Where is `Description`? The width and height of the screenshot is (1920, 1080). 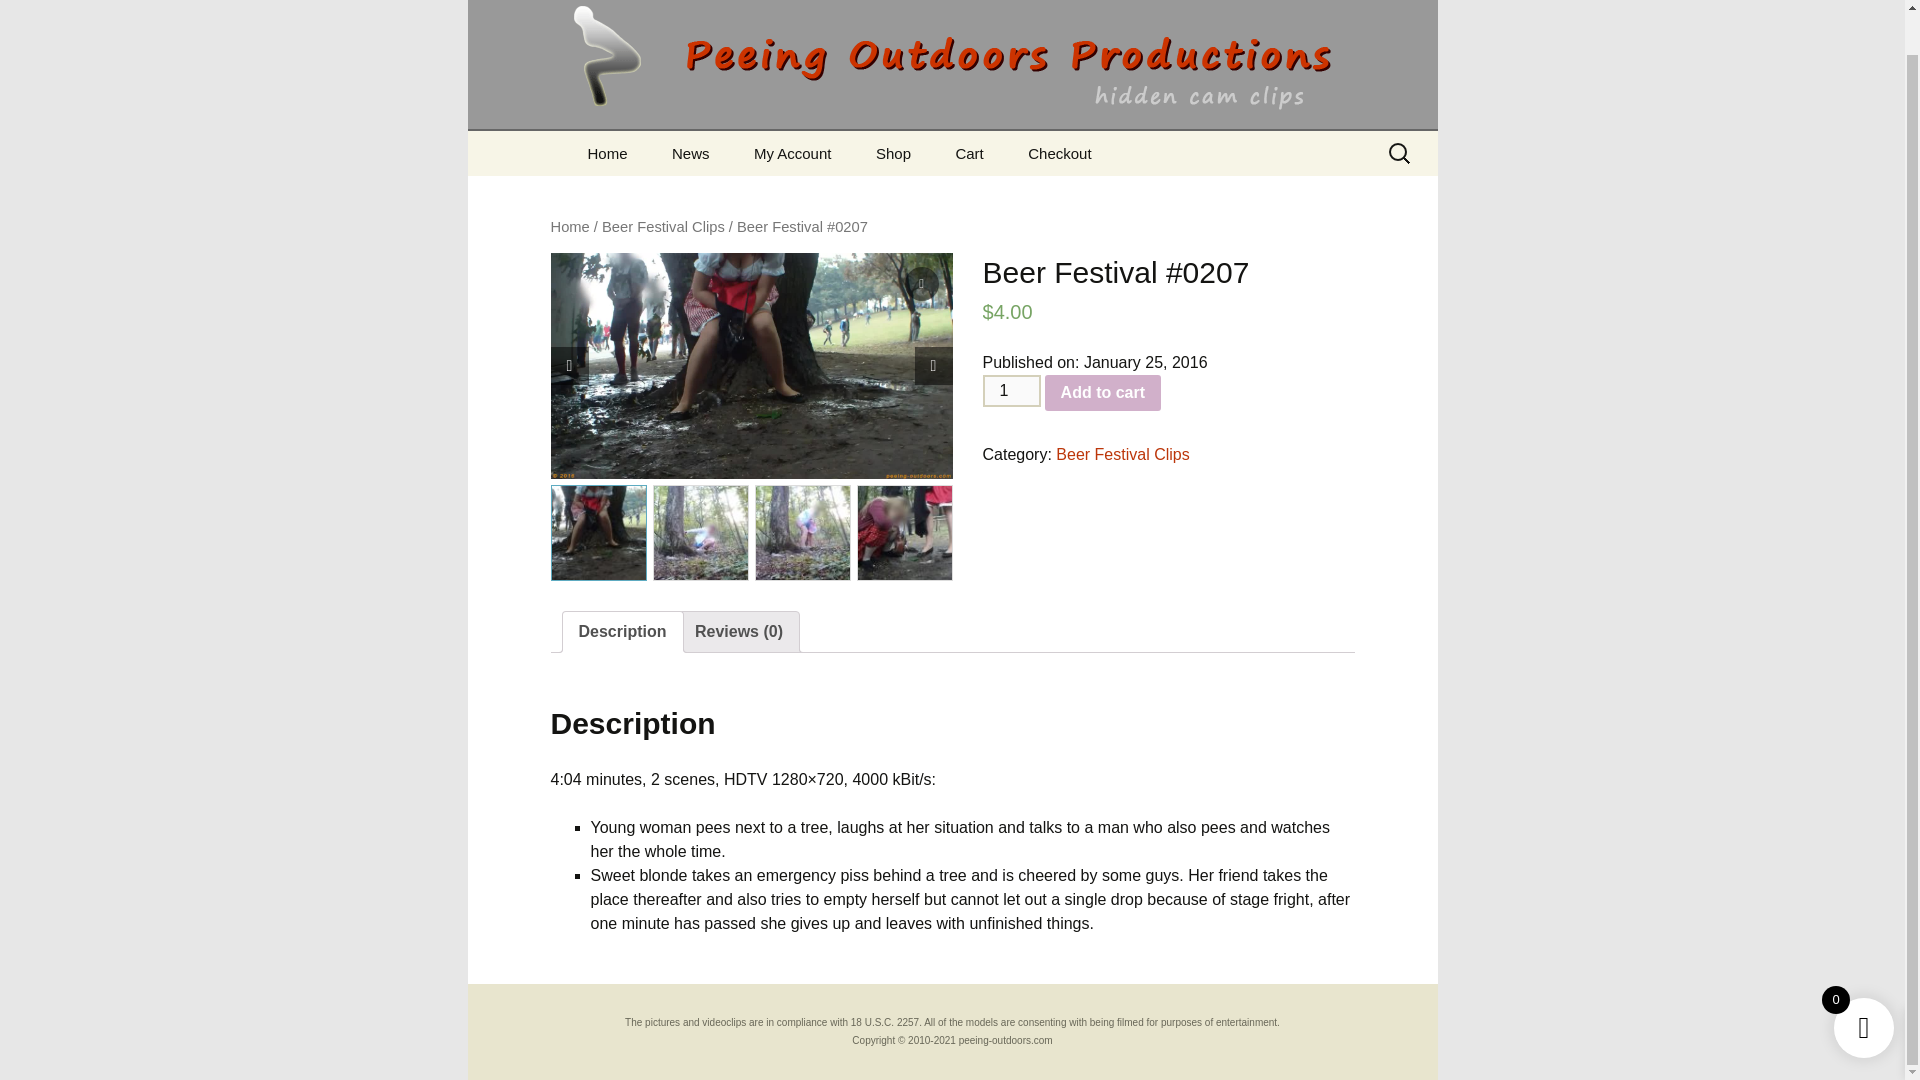 Description is located at coordinates (622, 632).